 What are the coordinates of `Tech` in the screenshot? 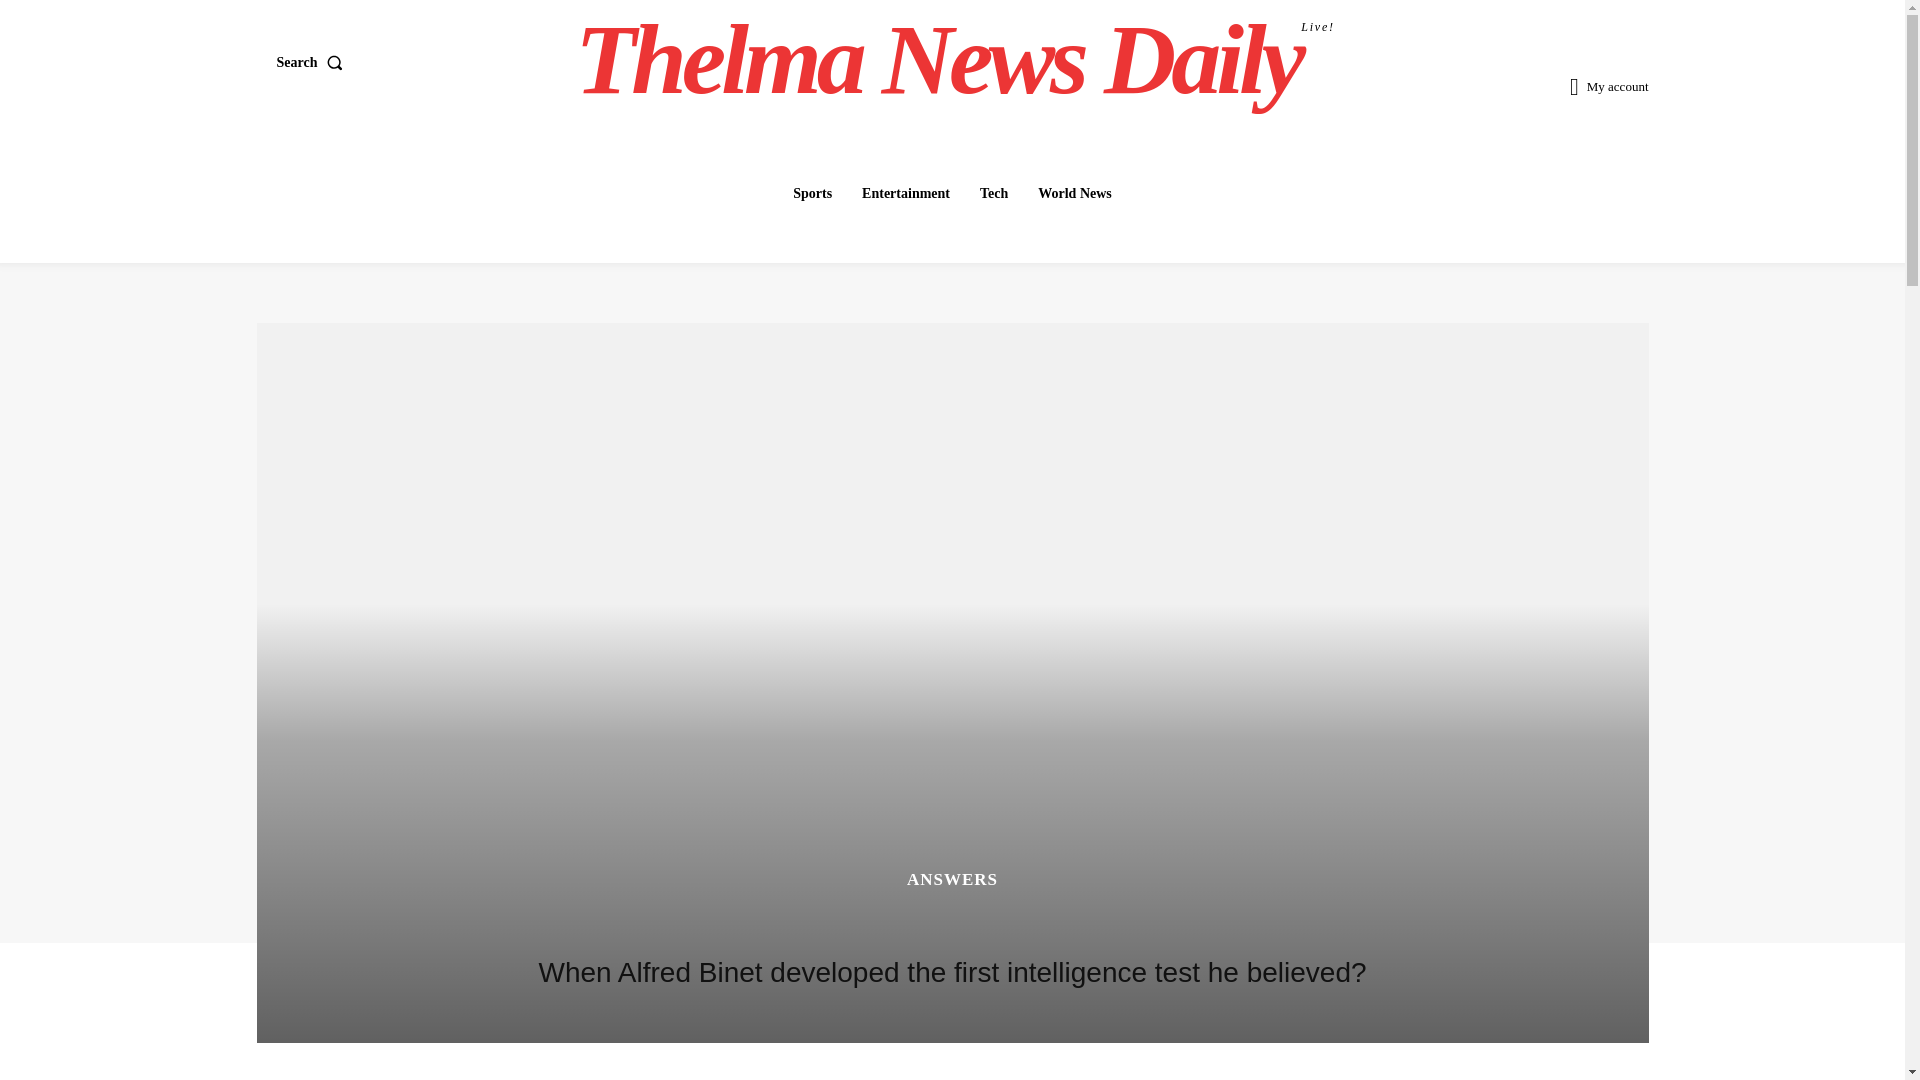 It's located at (955, 60).